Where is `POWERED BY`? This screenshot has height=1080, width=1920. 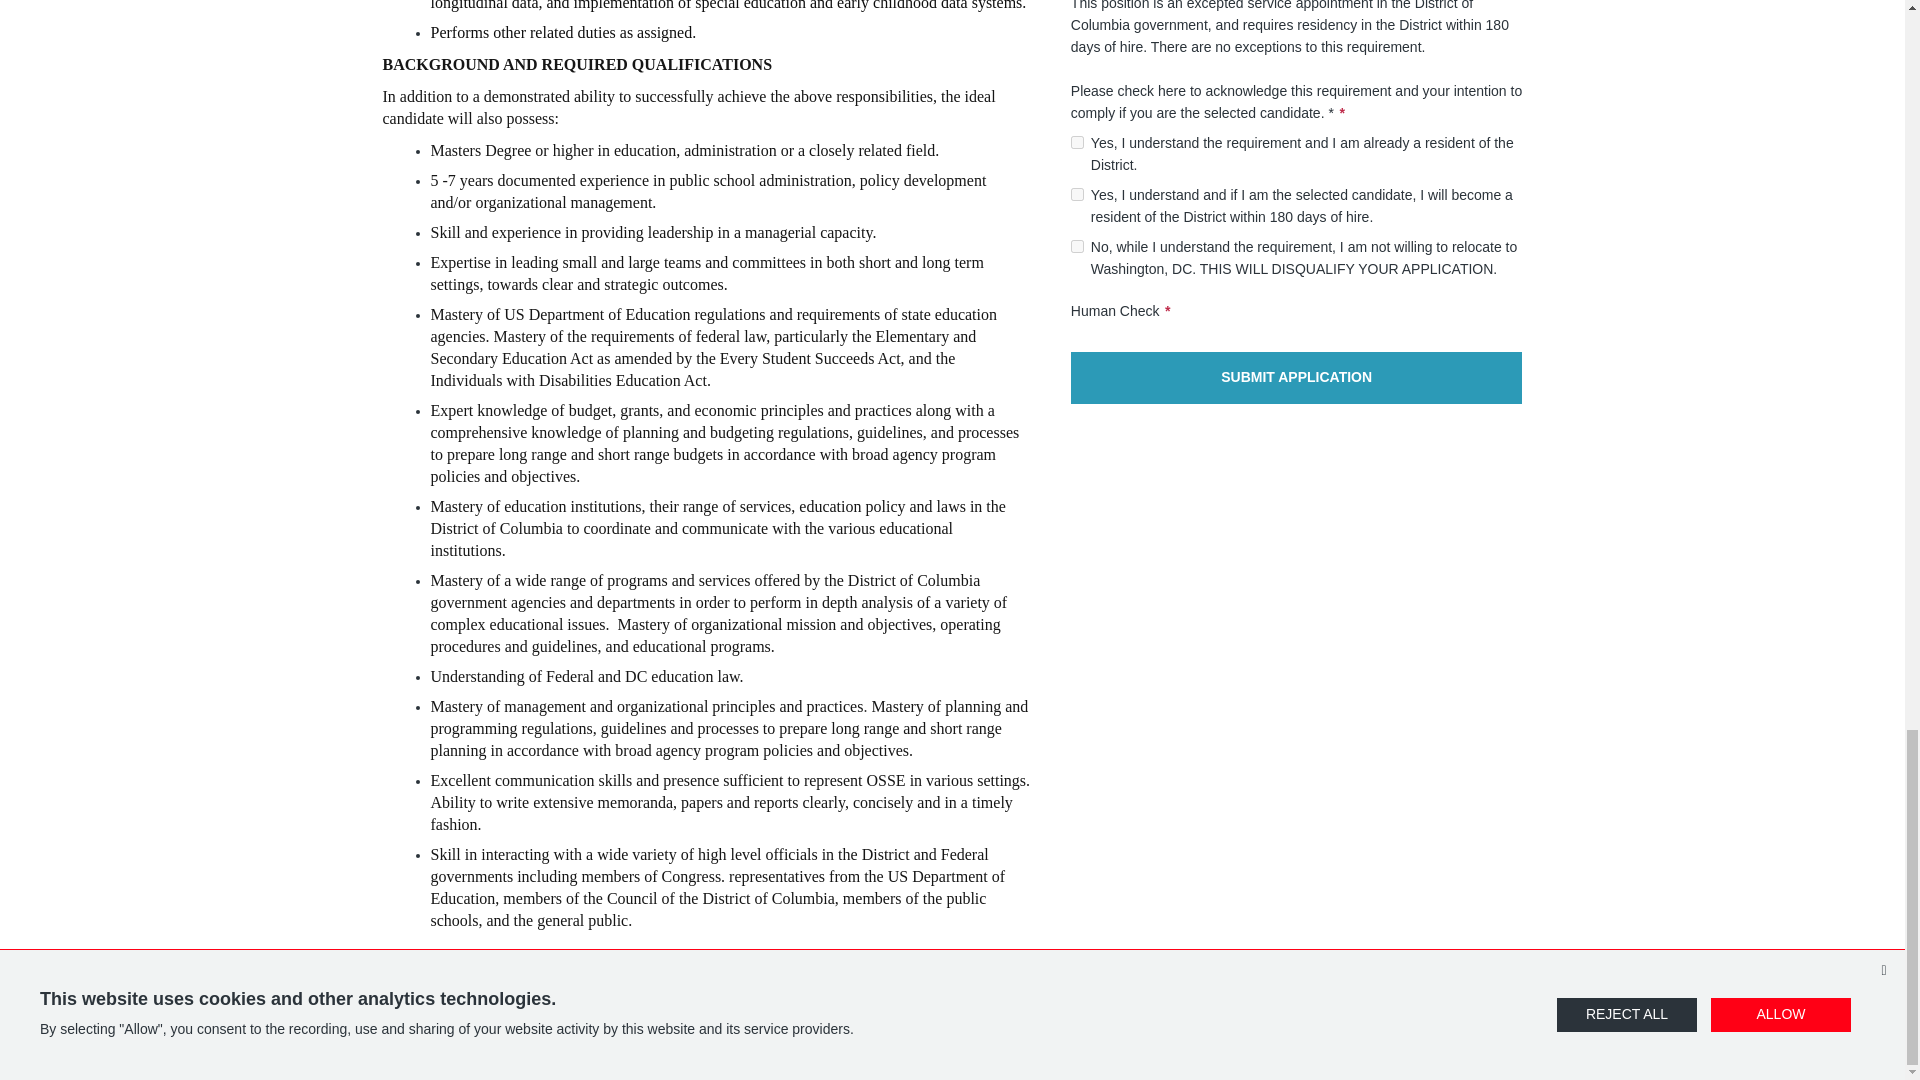
POWERED BY is located at coordinates (952, 1038).